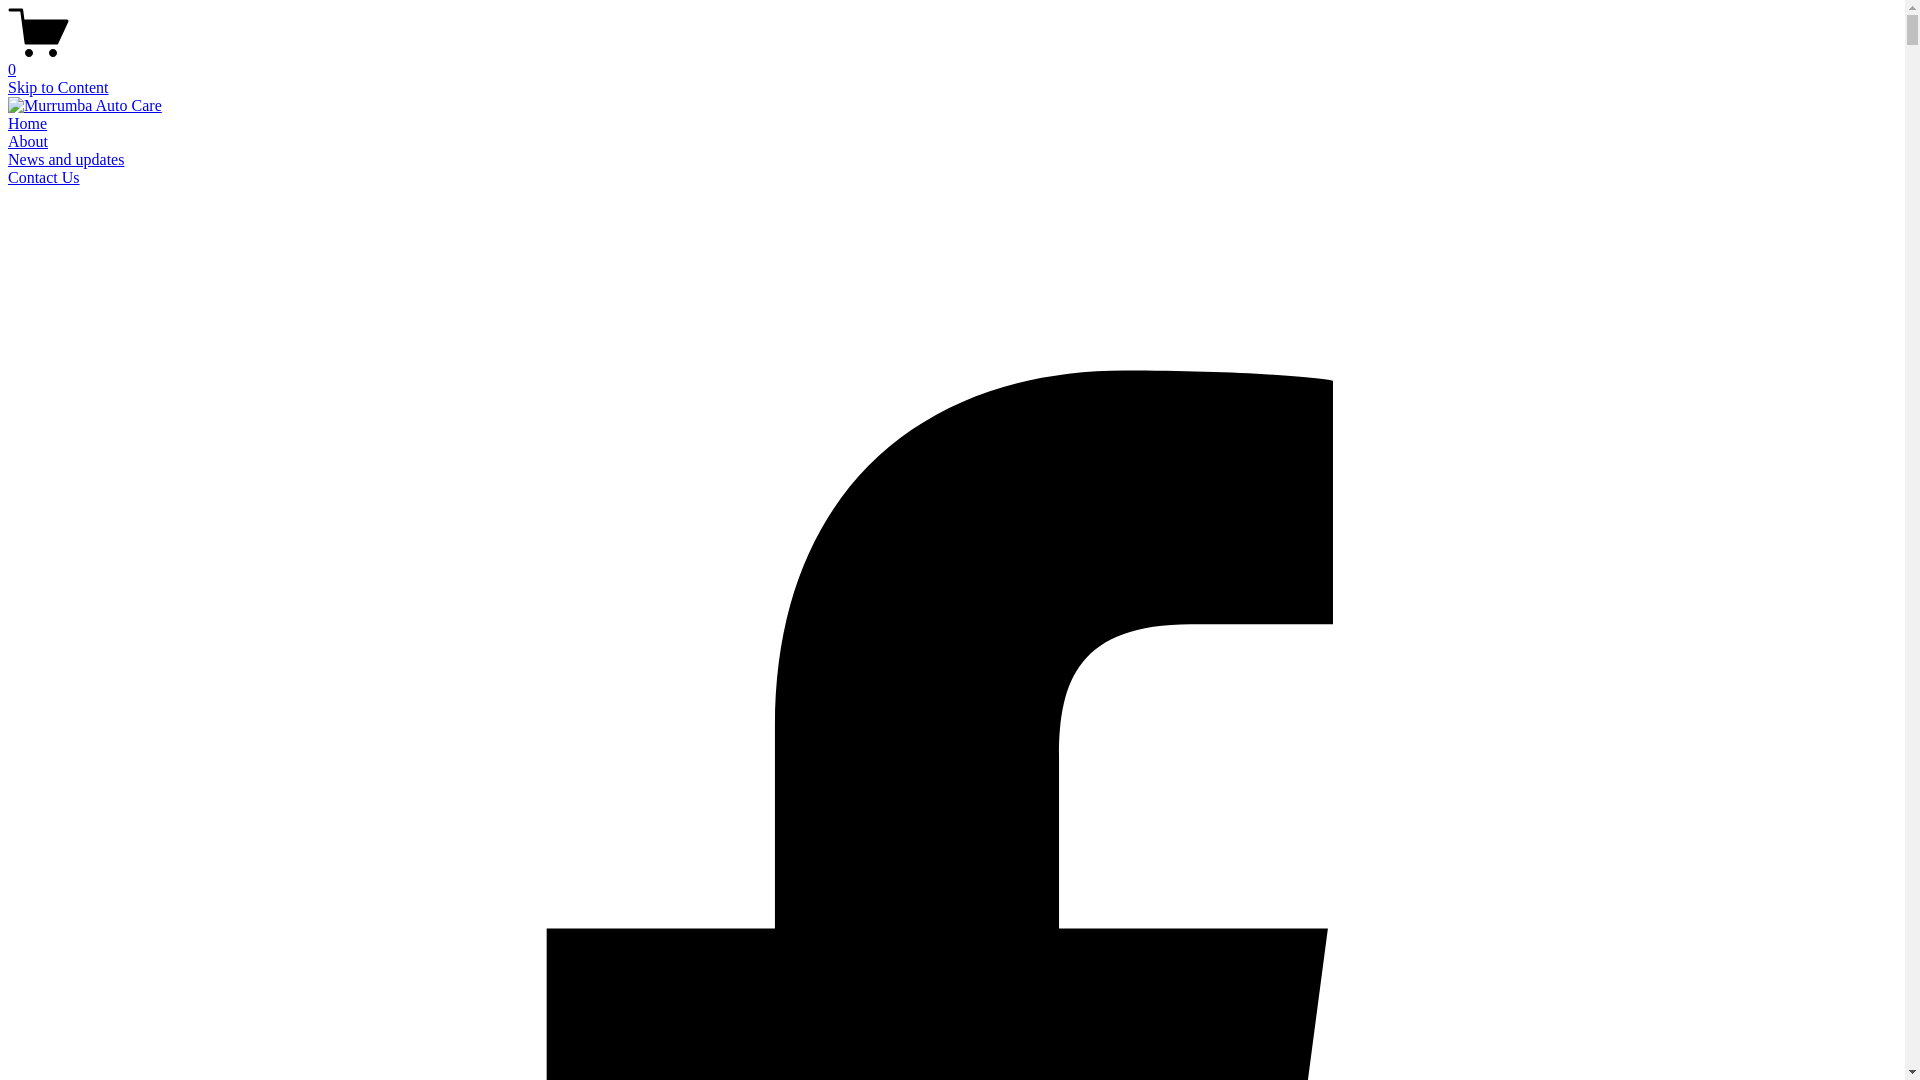 Image resolution: width=1920 pixels, height=1080 pixels. Describe the element at coordinates (952, 61) in the screenshot. I see `0` at that location.